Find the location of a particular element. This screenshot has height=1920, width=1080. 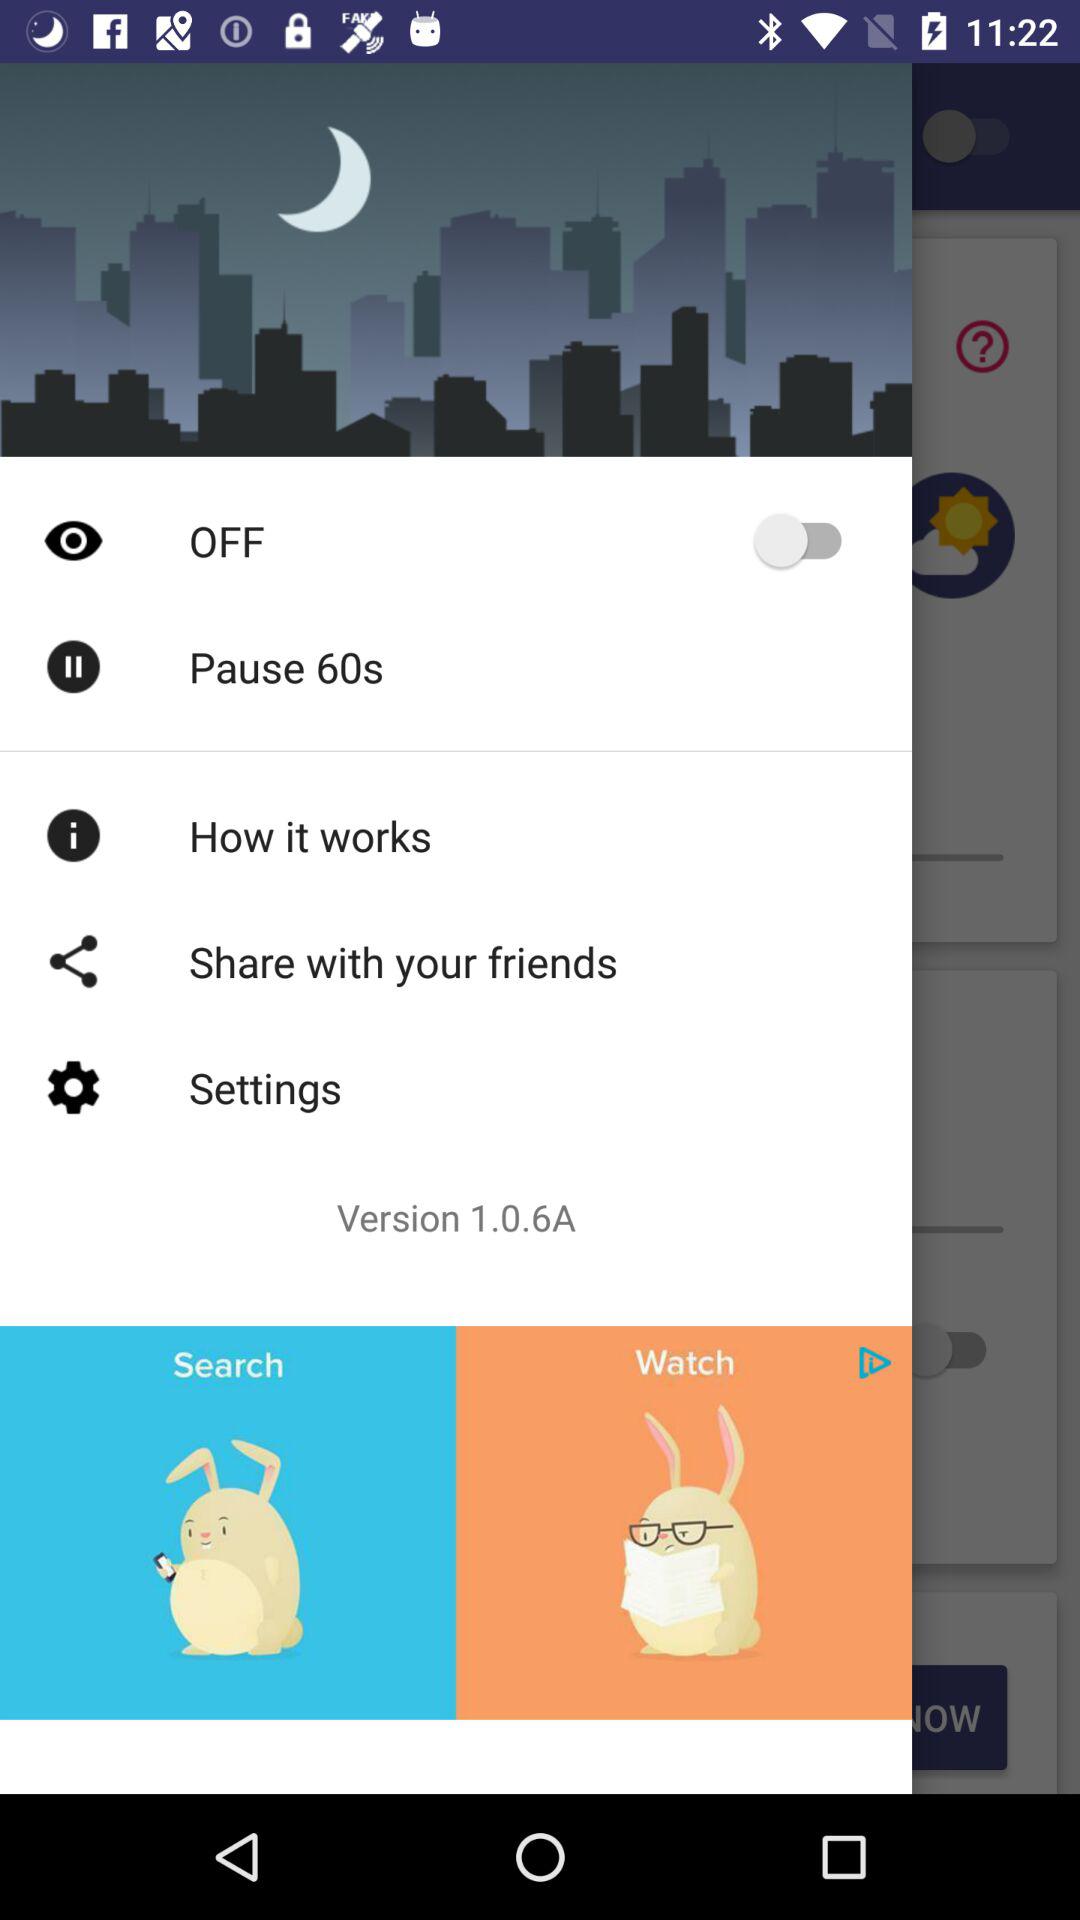

setting page is located at coordinates (976, 136).